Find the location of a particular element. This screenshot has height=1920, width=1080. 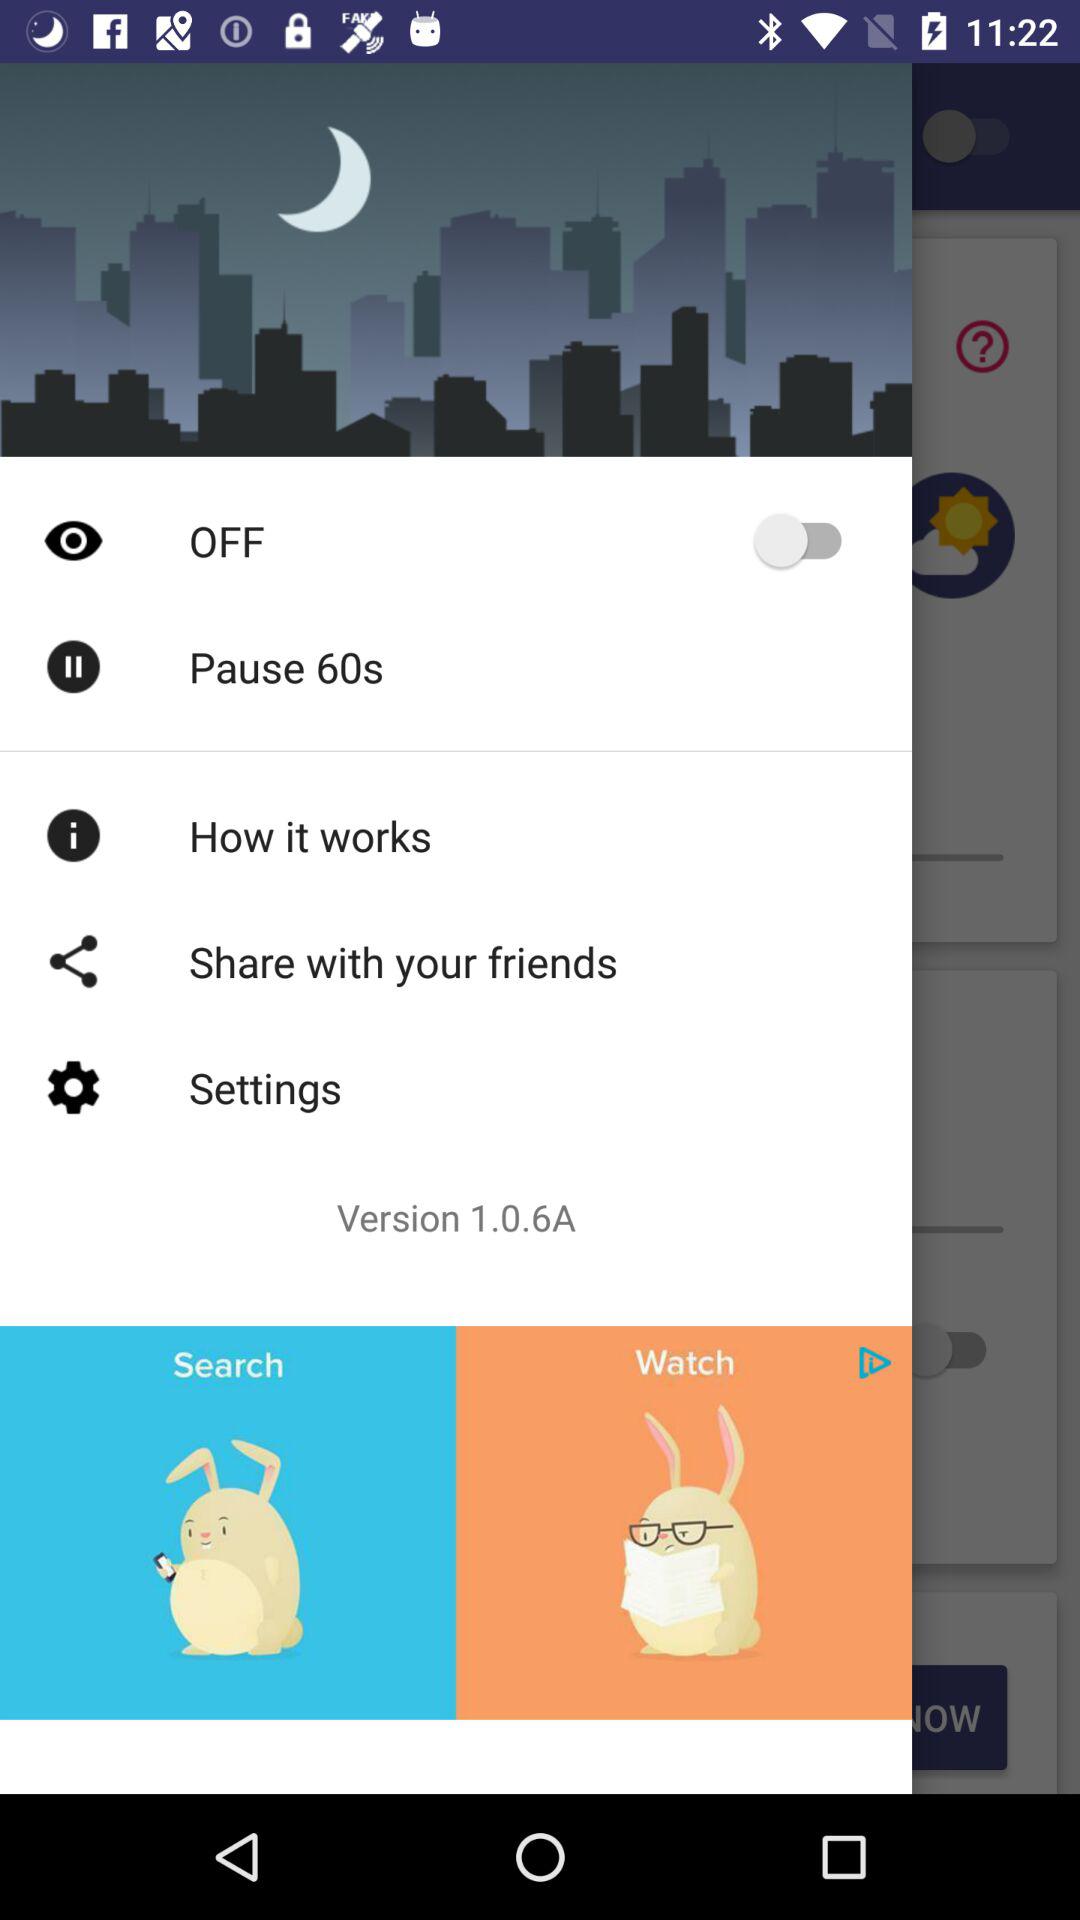

setting page is located at coordinates (976, 136).